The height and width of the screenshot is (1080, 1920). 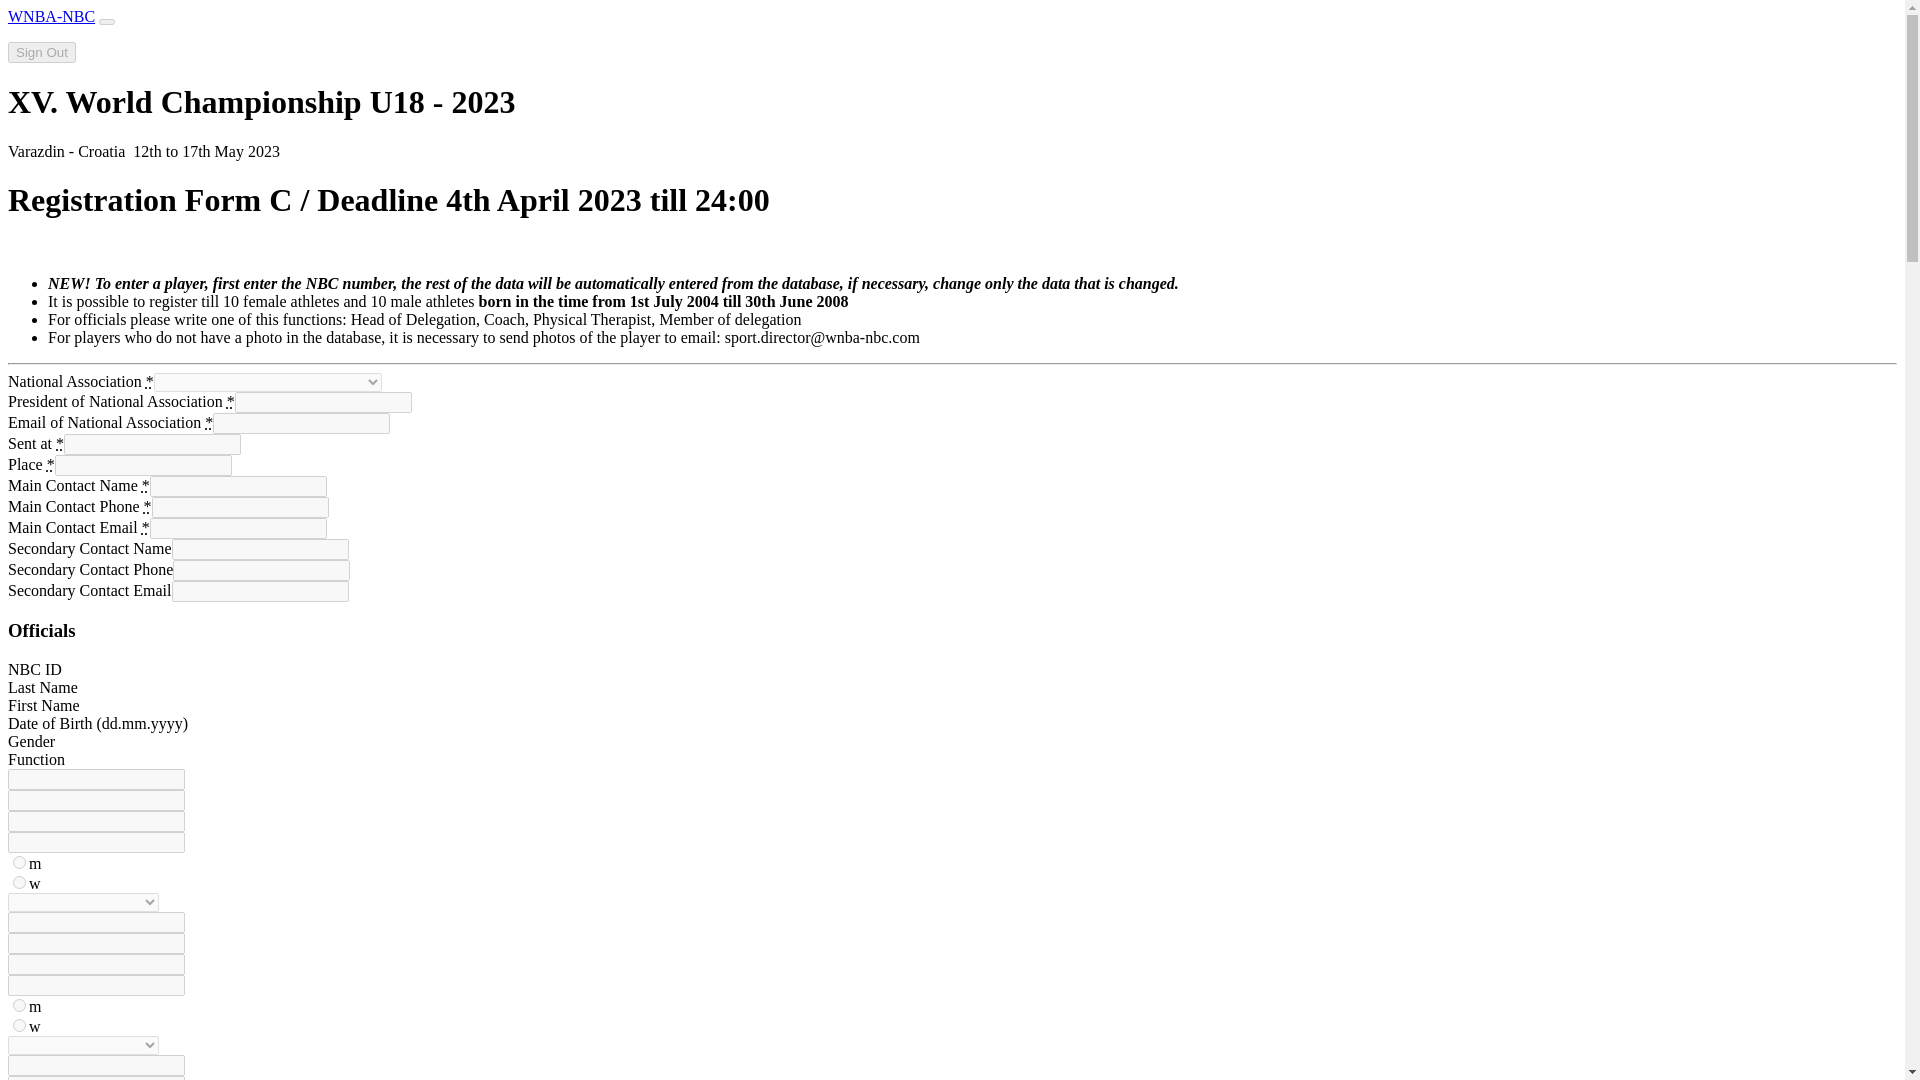 I want to click on w, so click(x=20, y=882).